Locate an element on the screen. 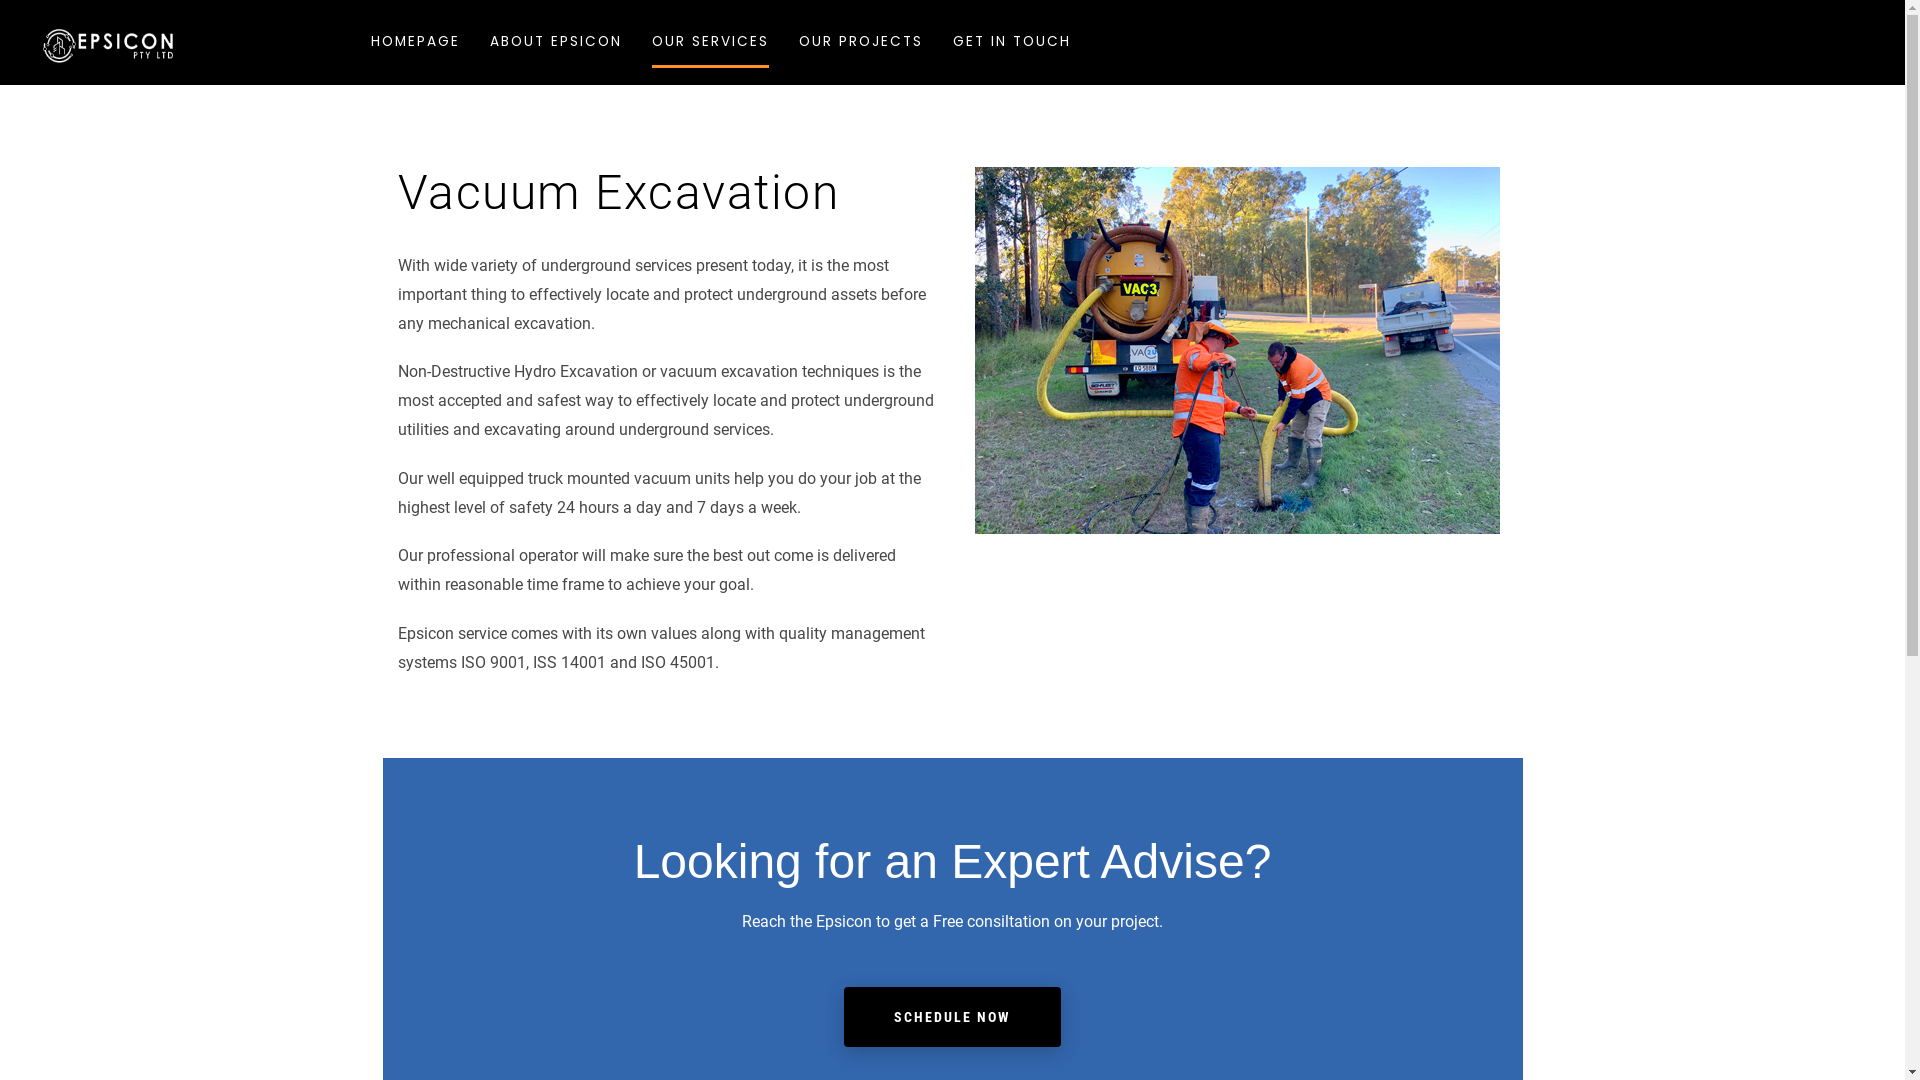  OUR PROJECTS is located at coordinates (861, 34).